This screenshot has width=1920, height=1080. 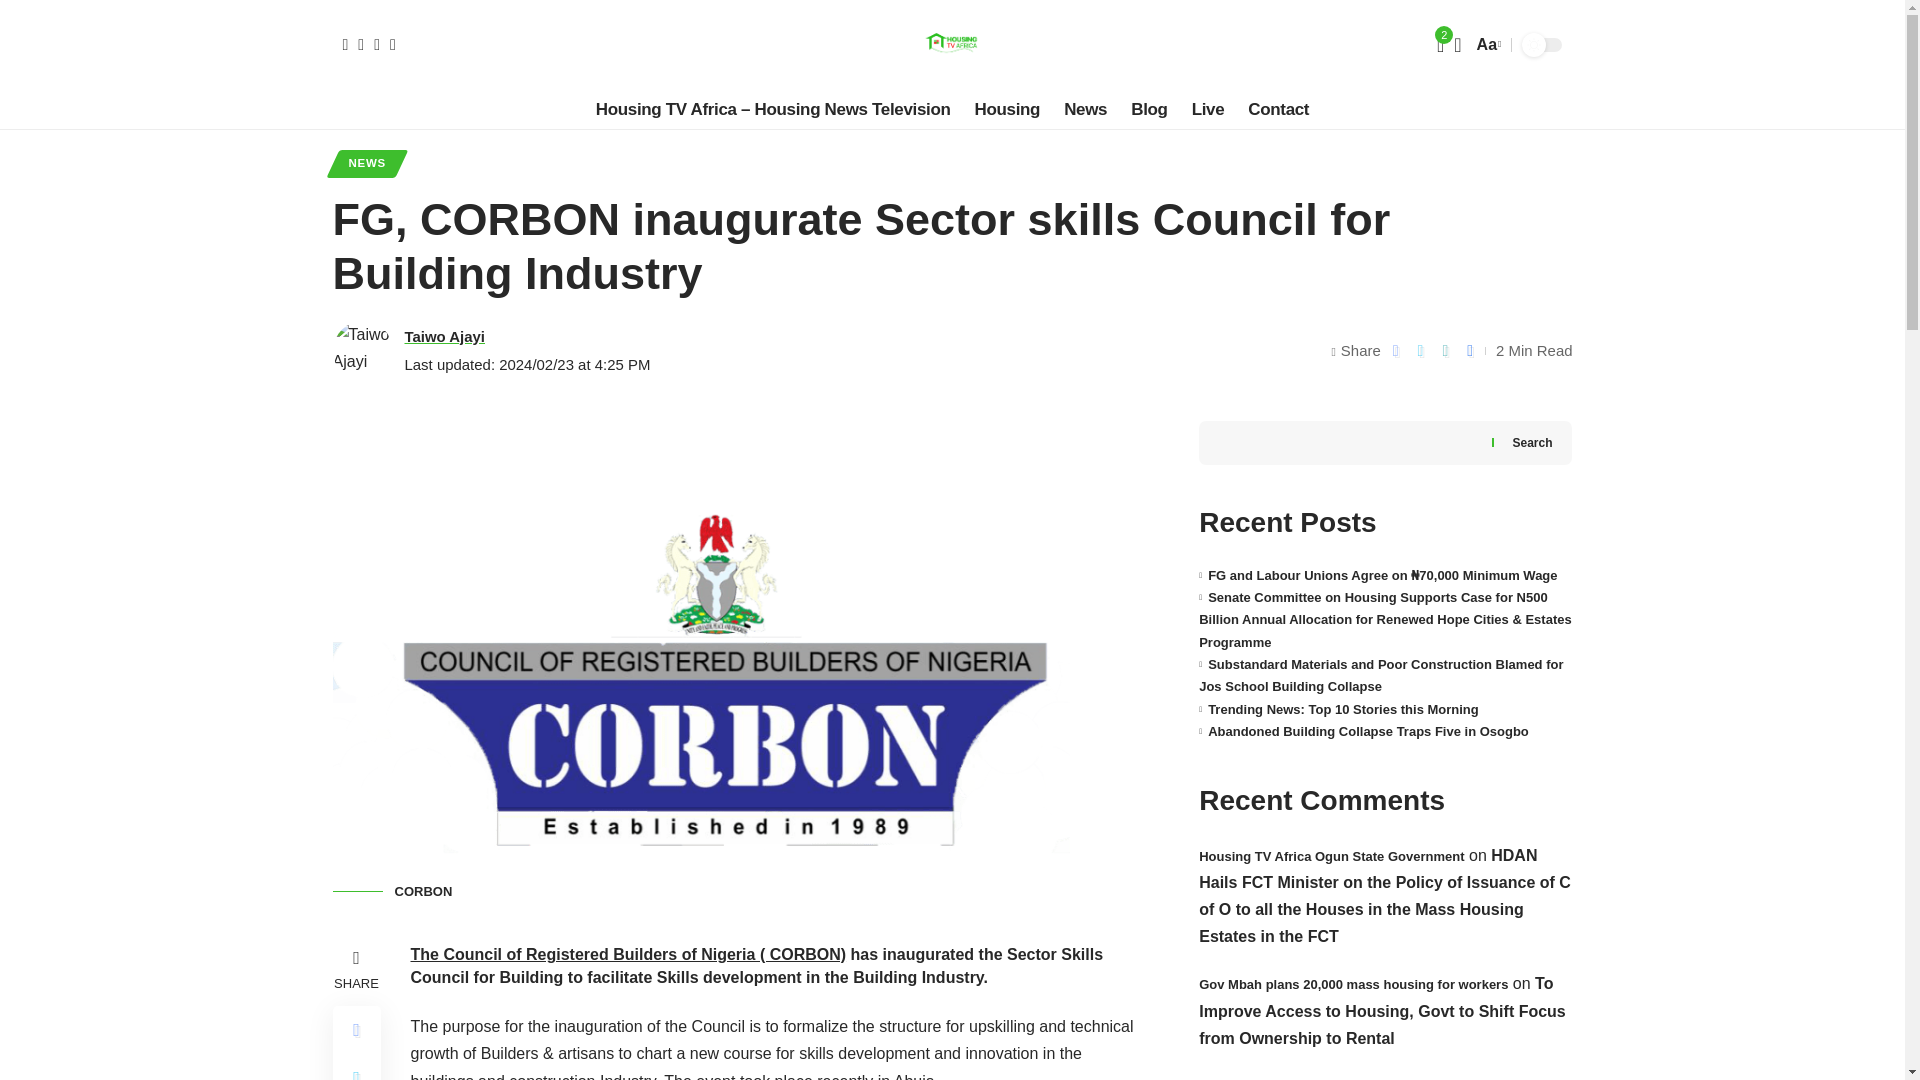 I want to click on Live, so click(x=1208, y=109).